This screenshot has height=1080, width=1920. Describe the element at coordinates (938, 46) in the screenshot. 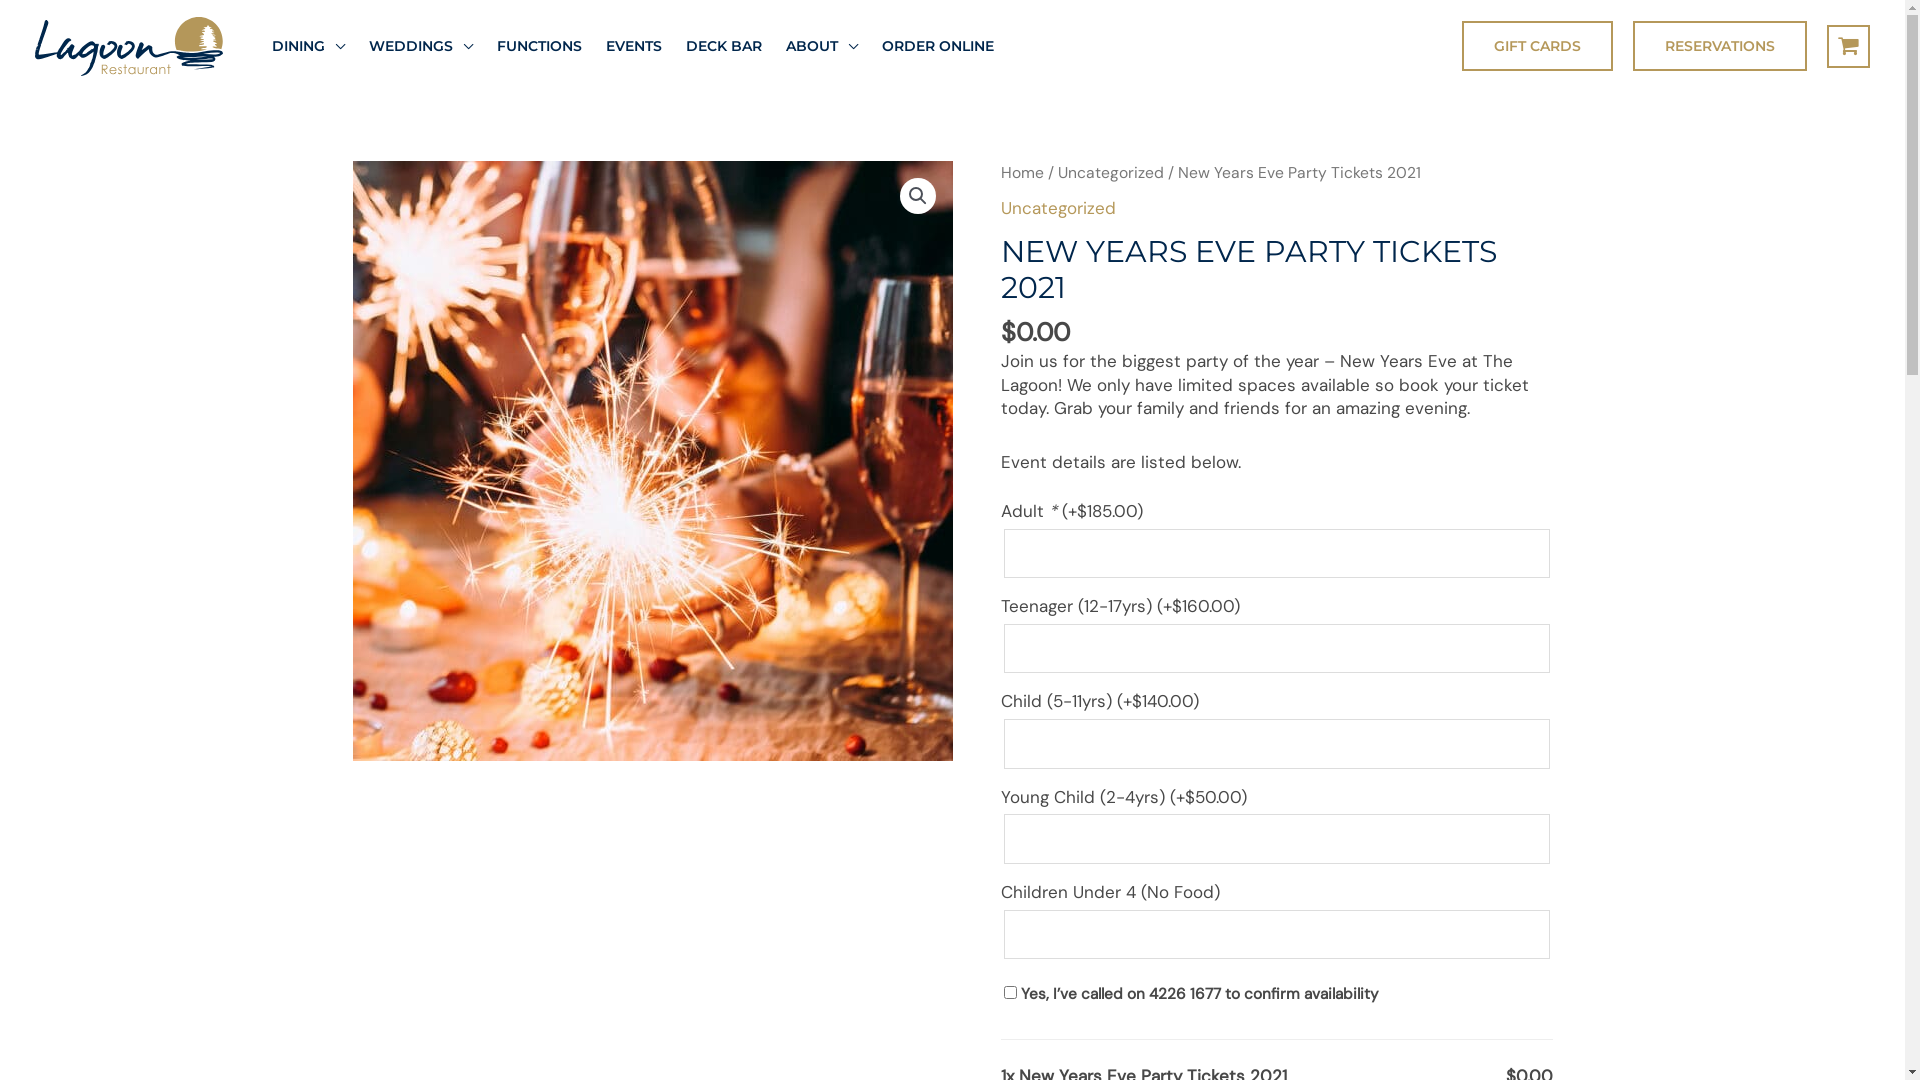

I see `ORDER ONLINE` at that location.